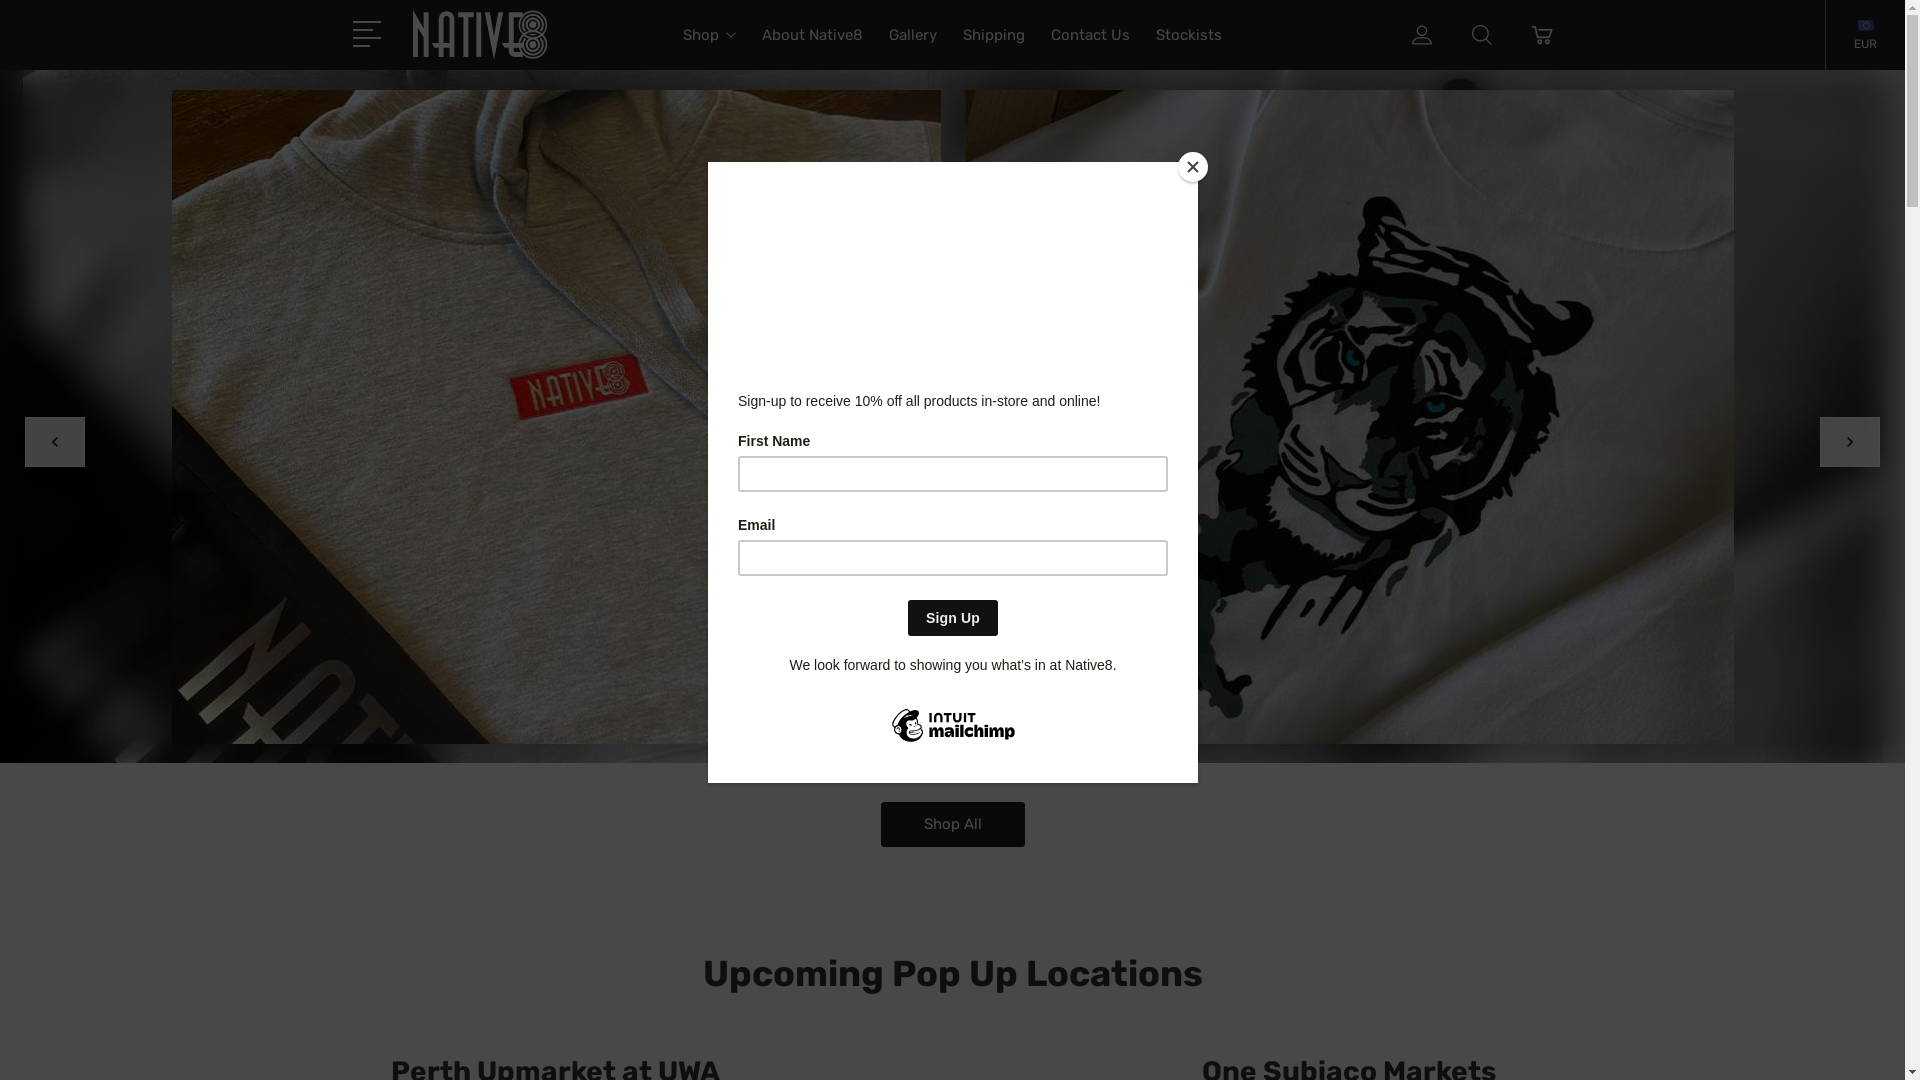 This screenshot has height=1080, width=1920. What do you see at coordinates (994, 47) in the screenshot?
I see `Shipping` at bounding box center [994, 47].